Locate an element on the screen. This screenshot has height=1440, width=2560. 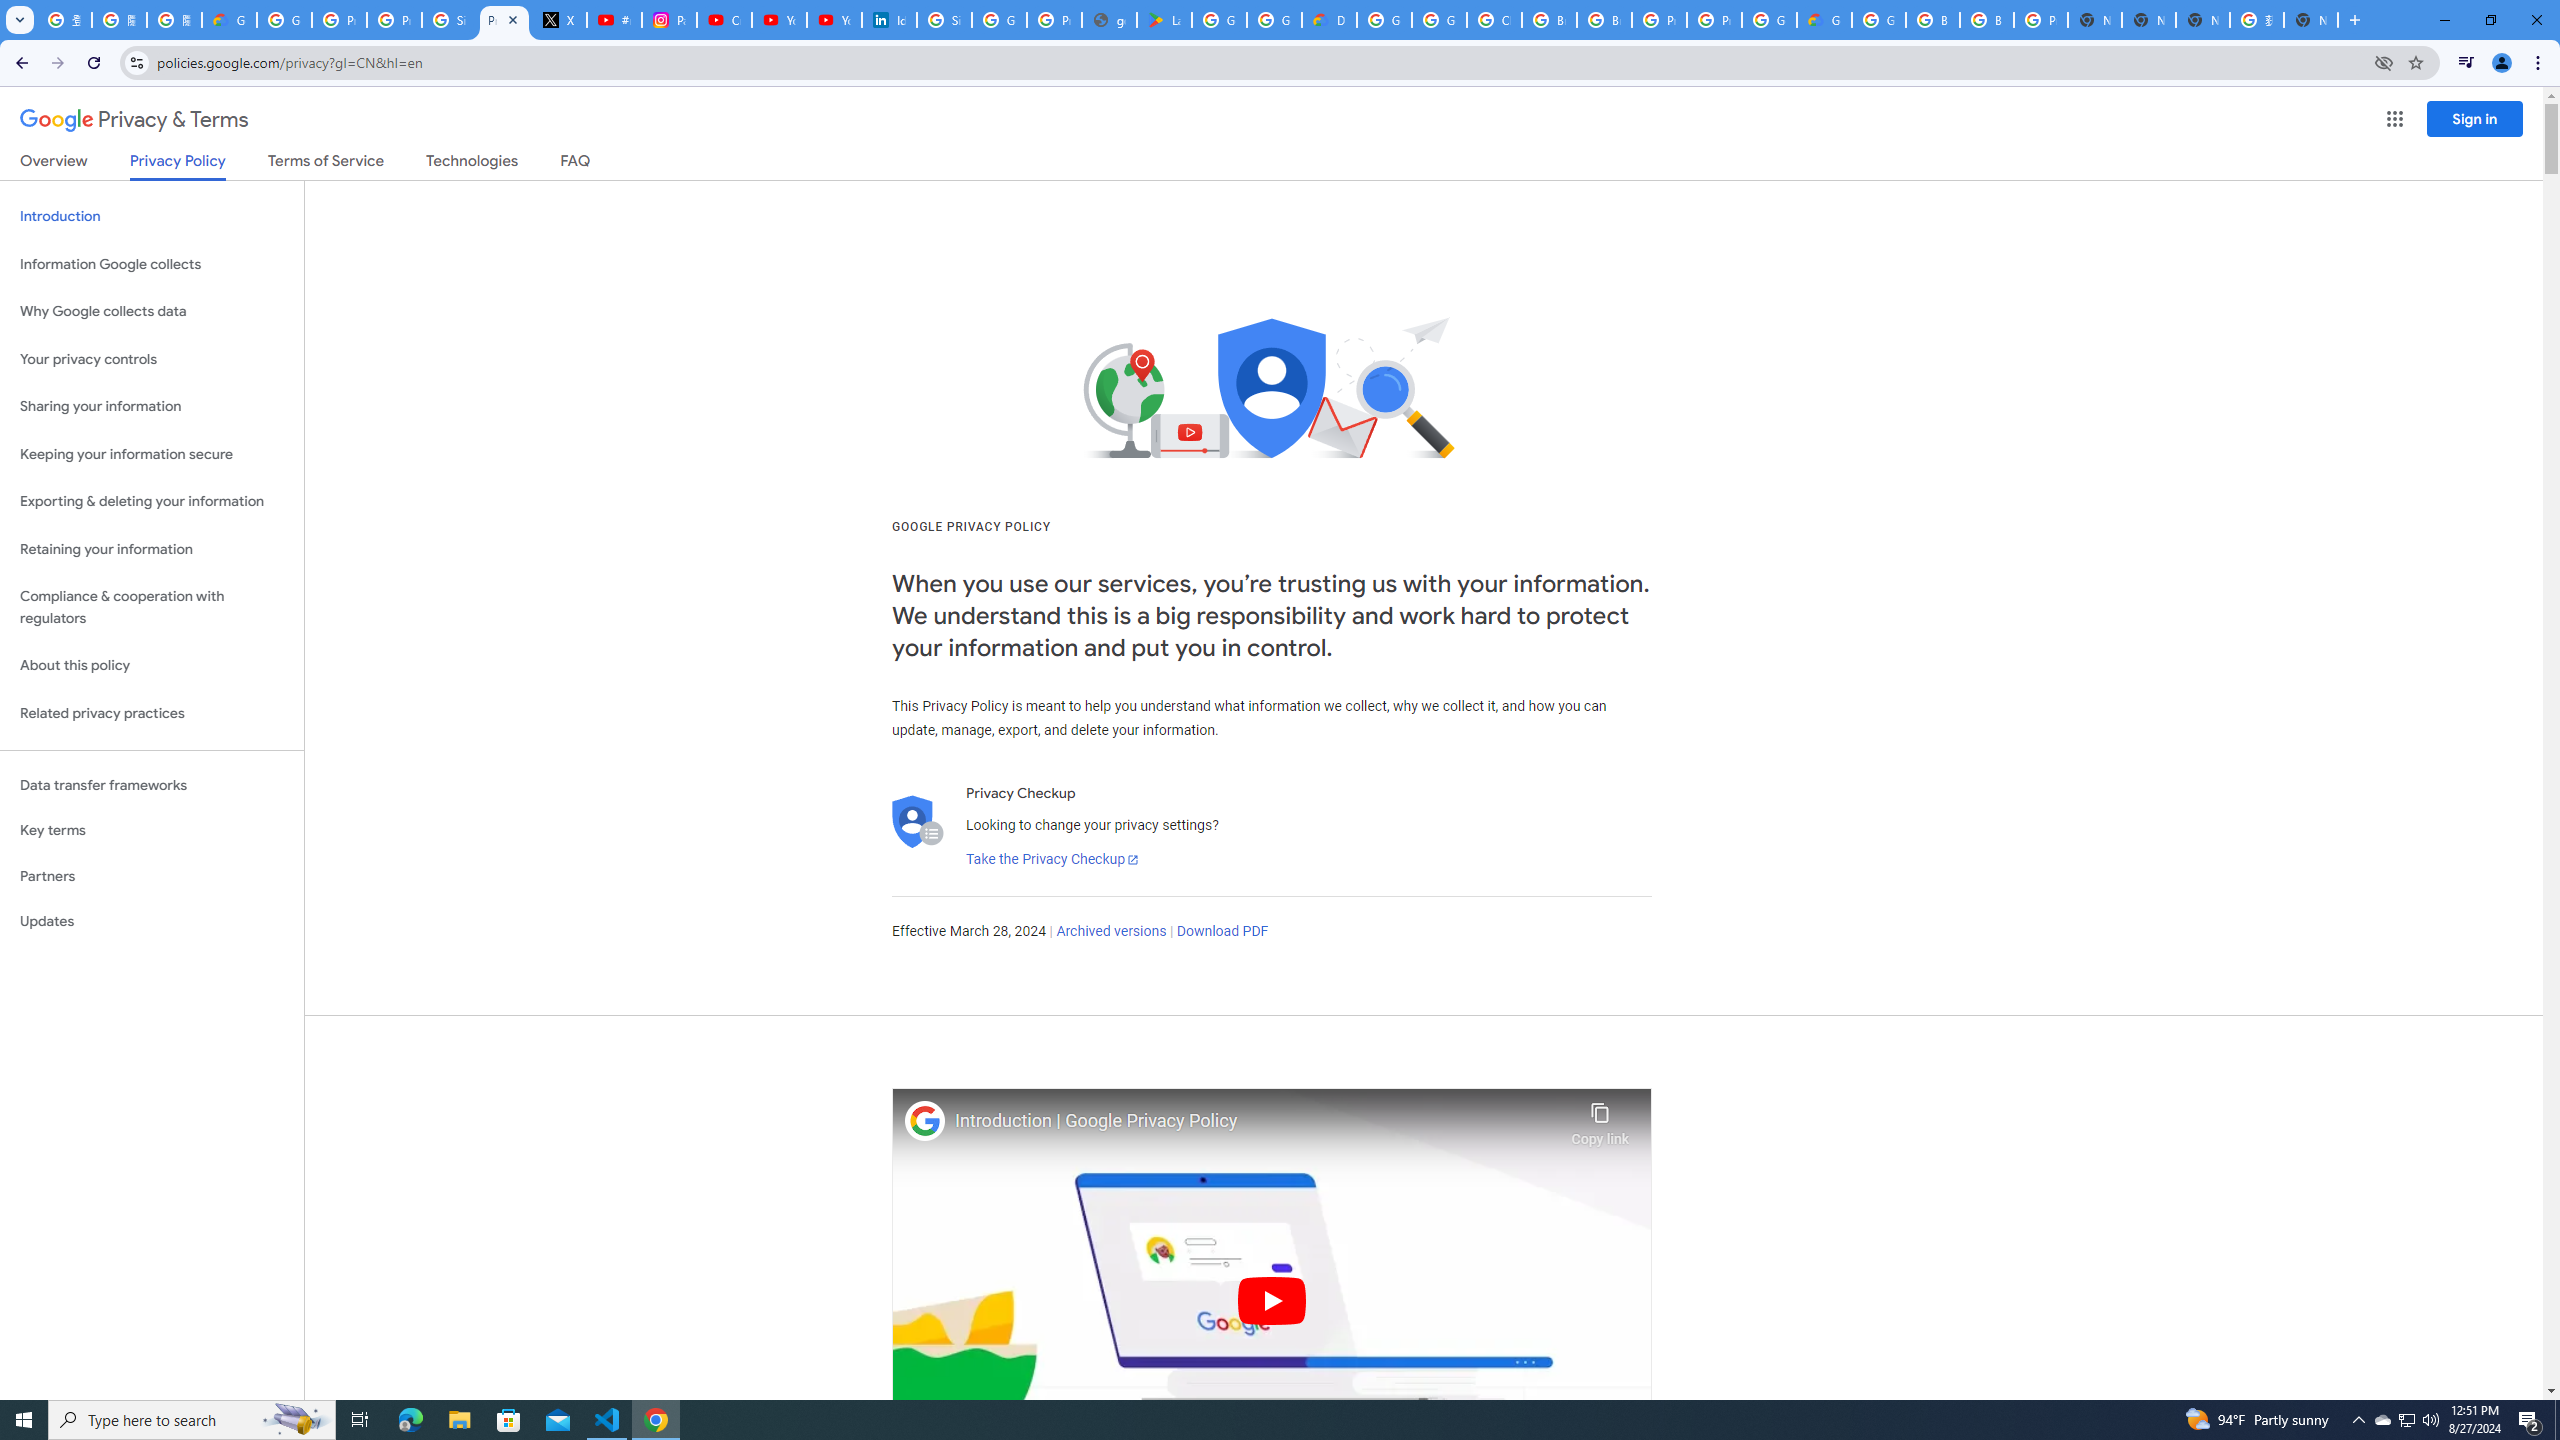
Key terms is located at coordinates (152, 830).